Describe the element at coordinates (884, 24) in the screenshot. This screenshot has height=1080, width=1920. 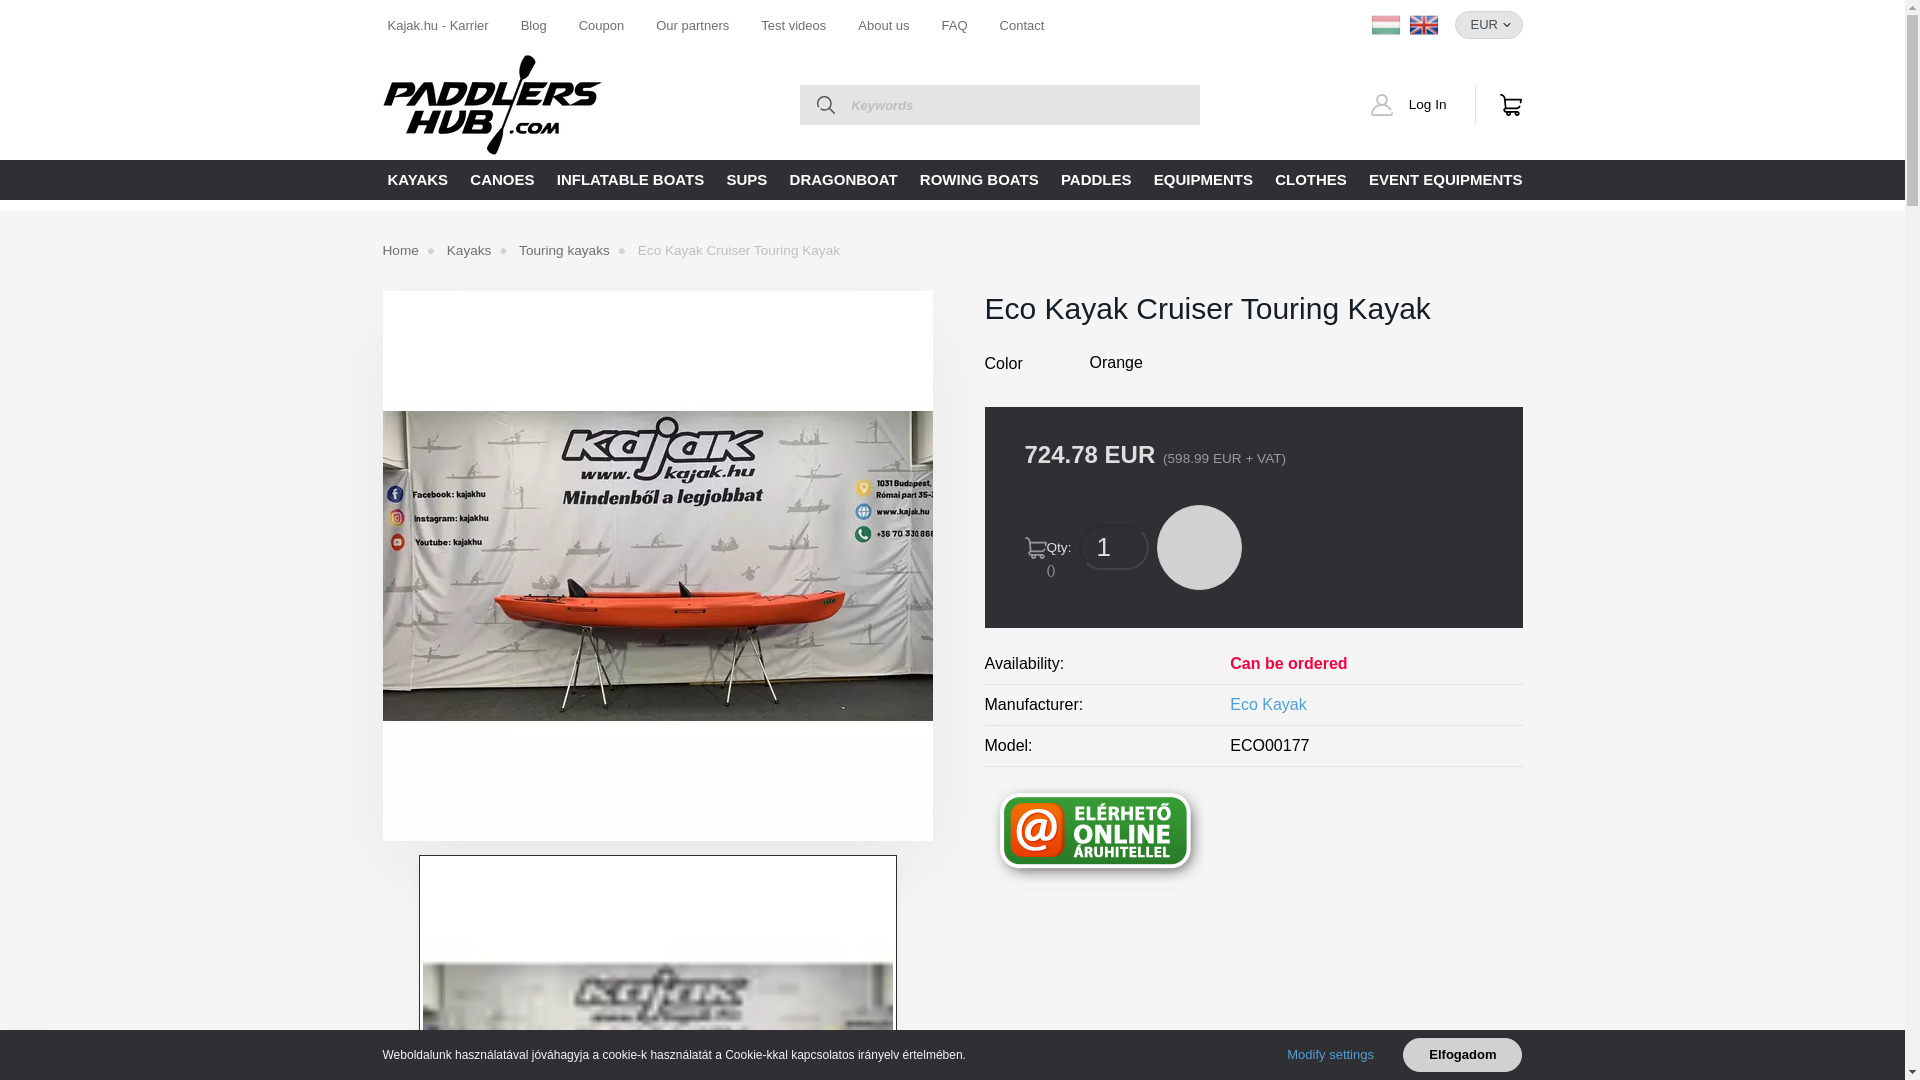
I see `About us` at that location.